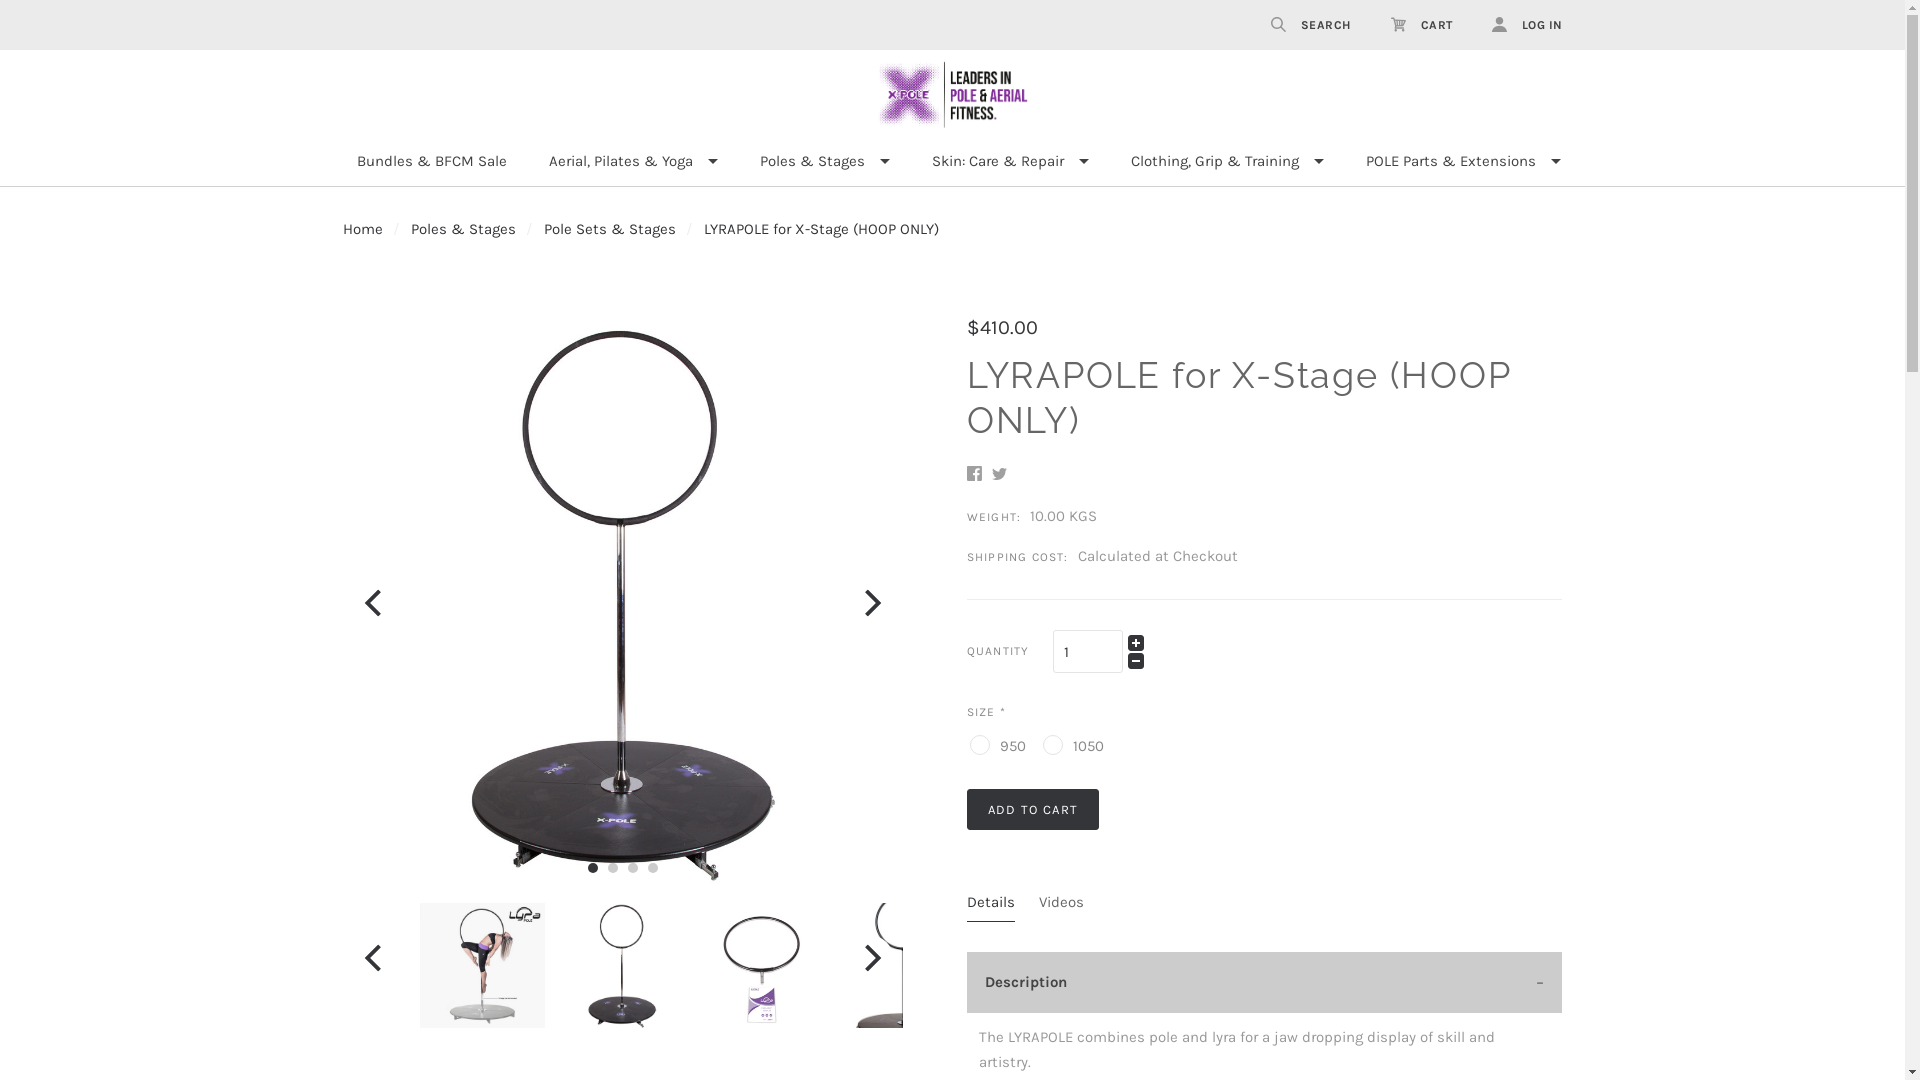 The image size is (1920, 1080). What do you see at coordinates (1010, 162) in the screenshot?
I see `Skin: Care & Repair` at bounding box center [1010, 162].